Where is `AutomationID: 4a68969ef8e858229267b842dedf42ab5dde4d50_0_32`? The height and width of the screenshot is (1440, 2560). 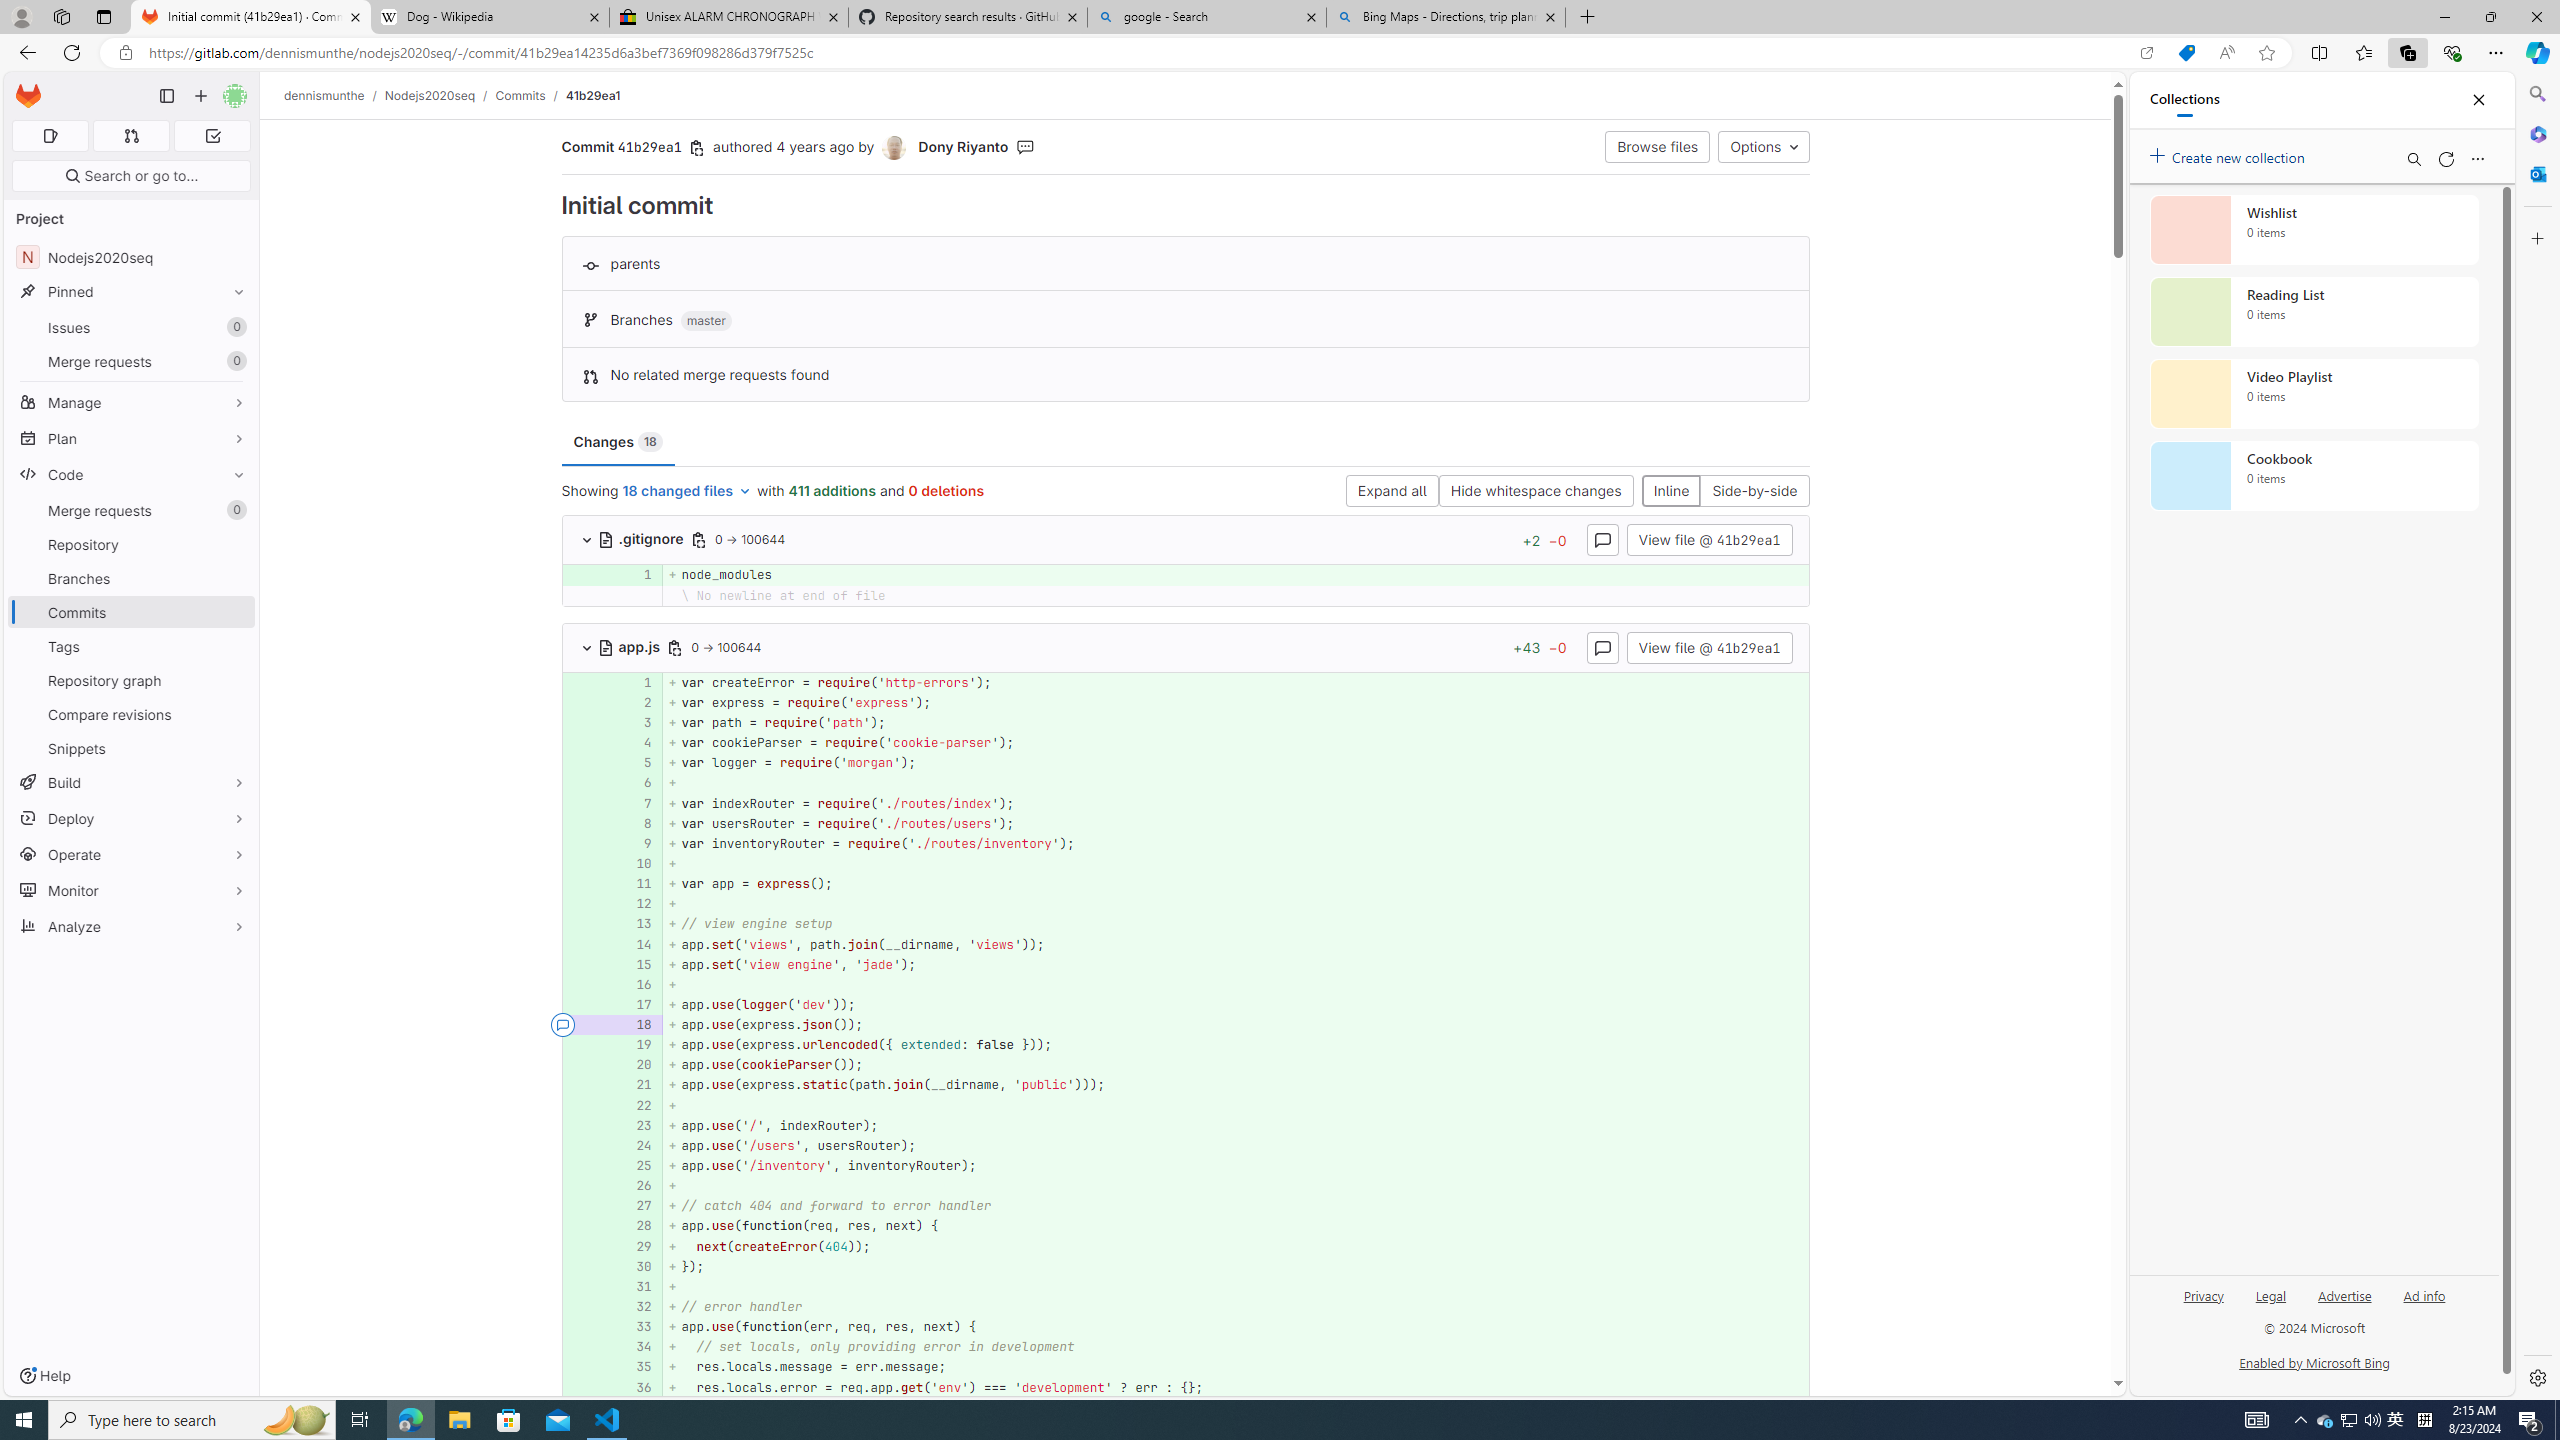
AutomationID: 4a68969ef8e858229267b842dedf42ab5dde4d50_0_32 is located at coordinates (1186, 1307).